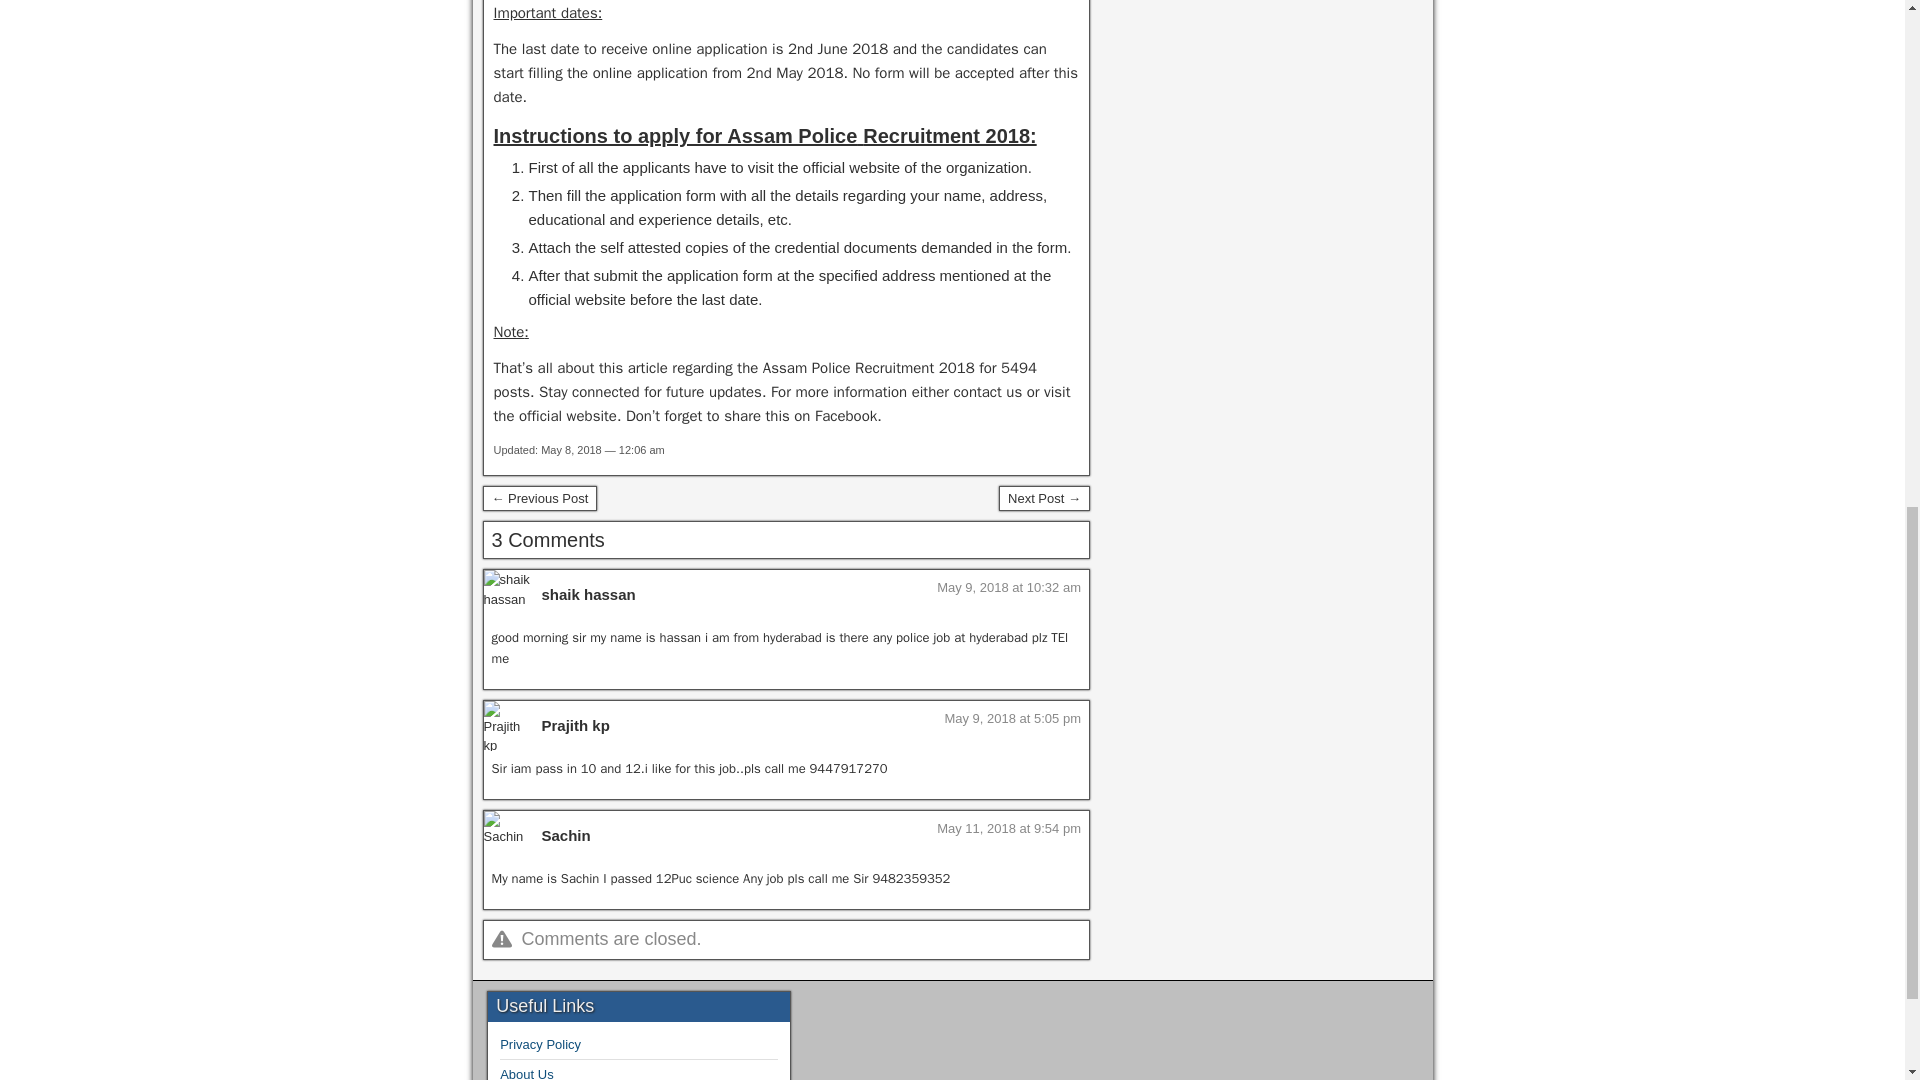 The image size is (1920, 1080). I want to click on May 11, 2018 at 9:54 pm, so click(1008, 828).